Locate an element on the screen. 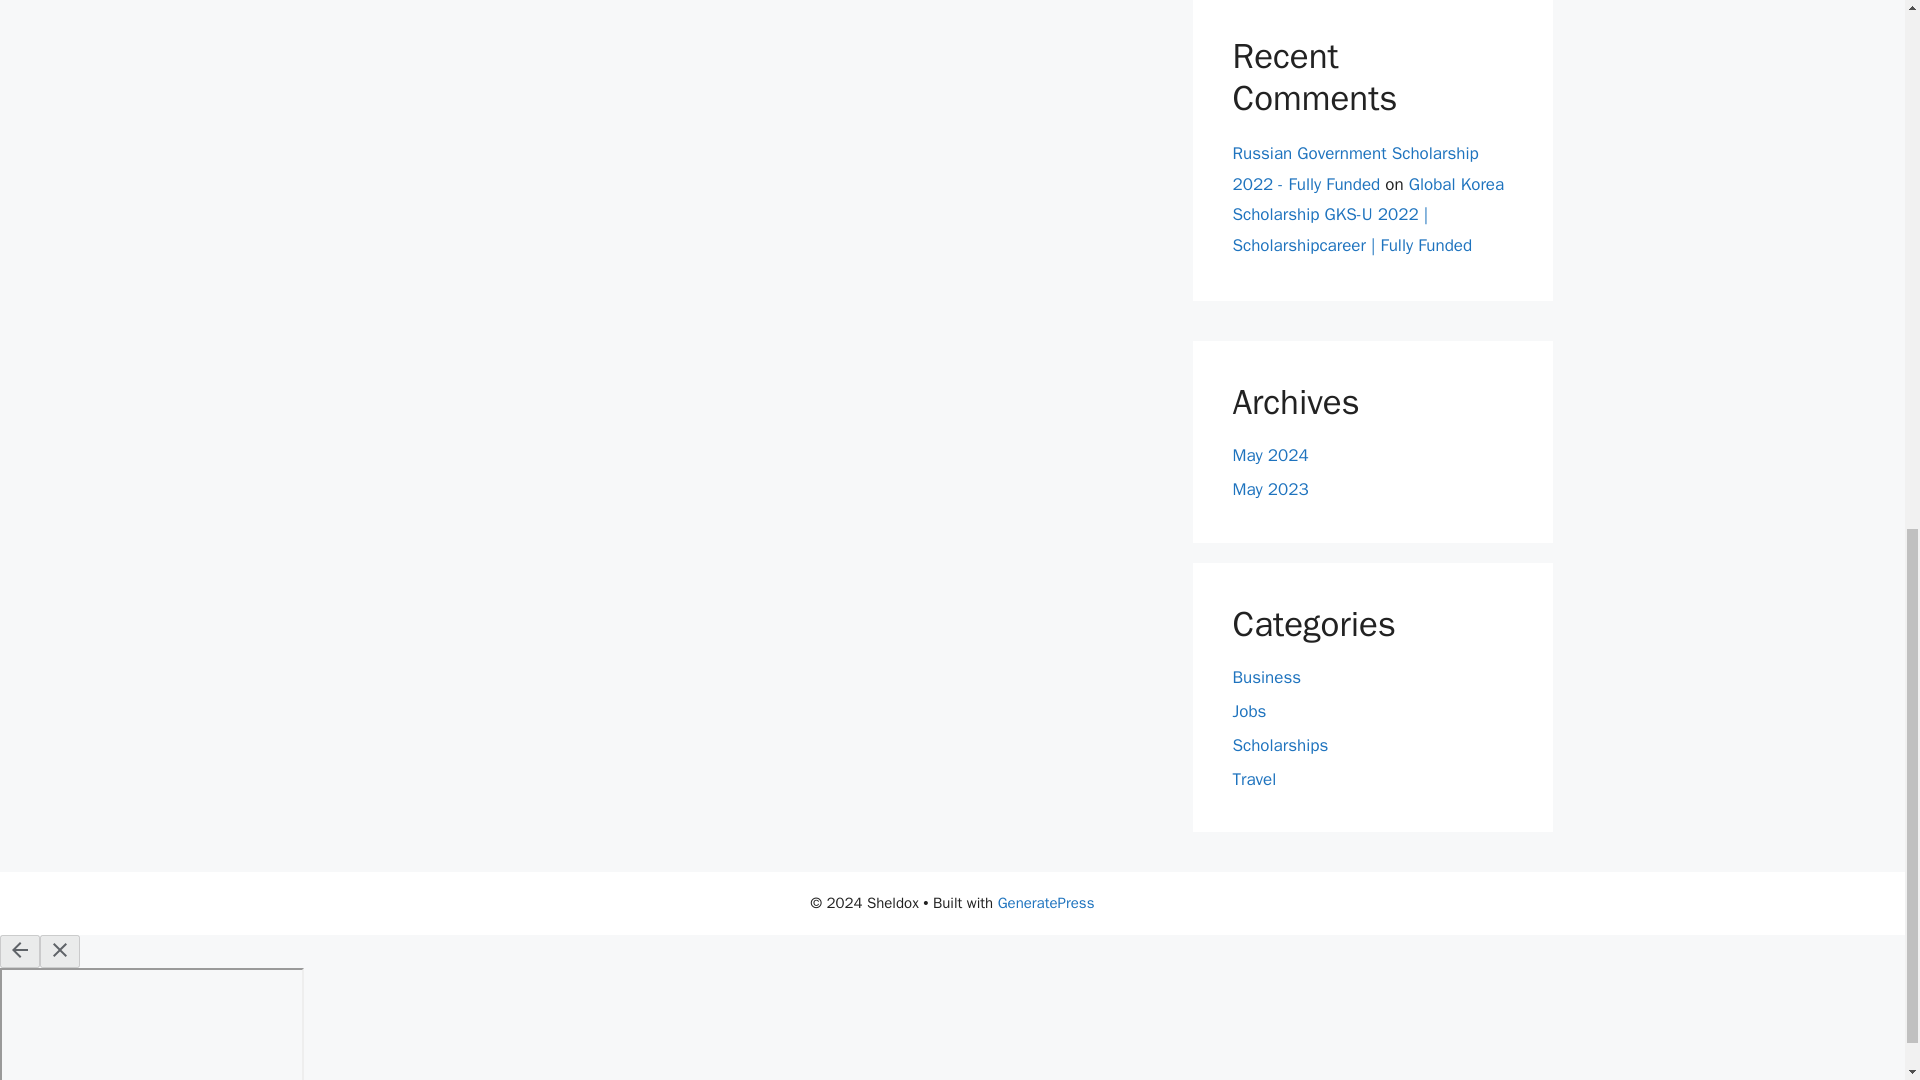 Image resolution: width=1920 pixels, height=1080 pixels. Travel is located at coordinates (1254, 778).